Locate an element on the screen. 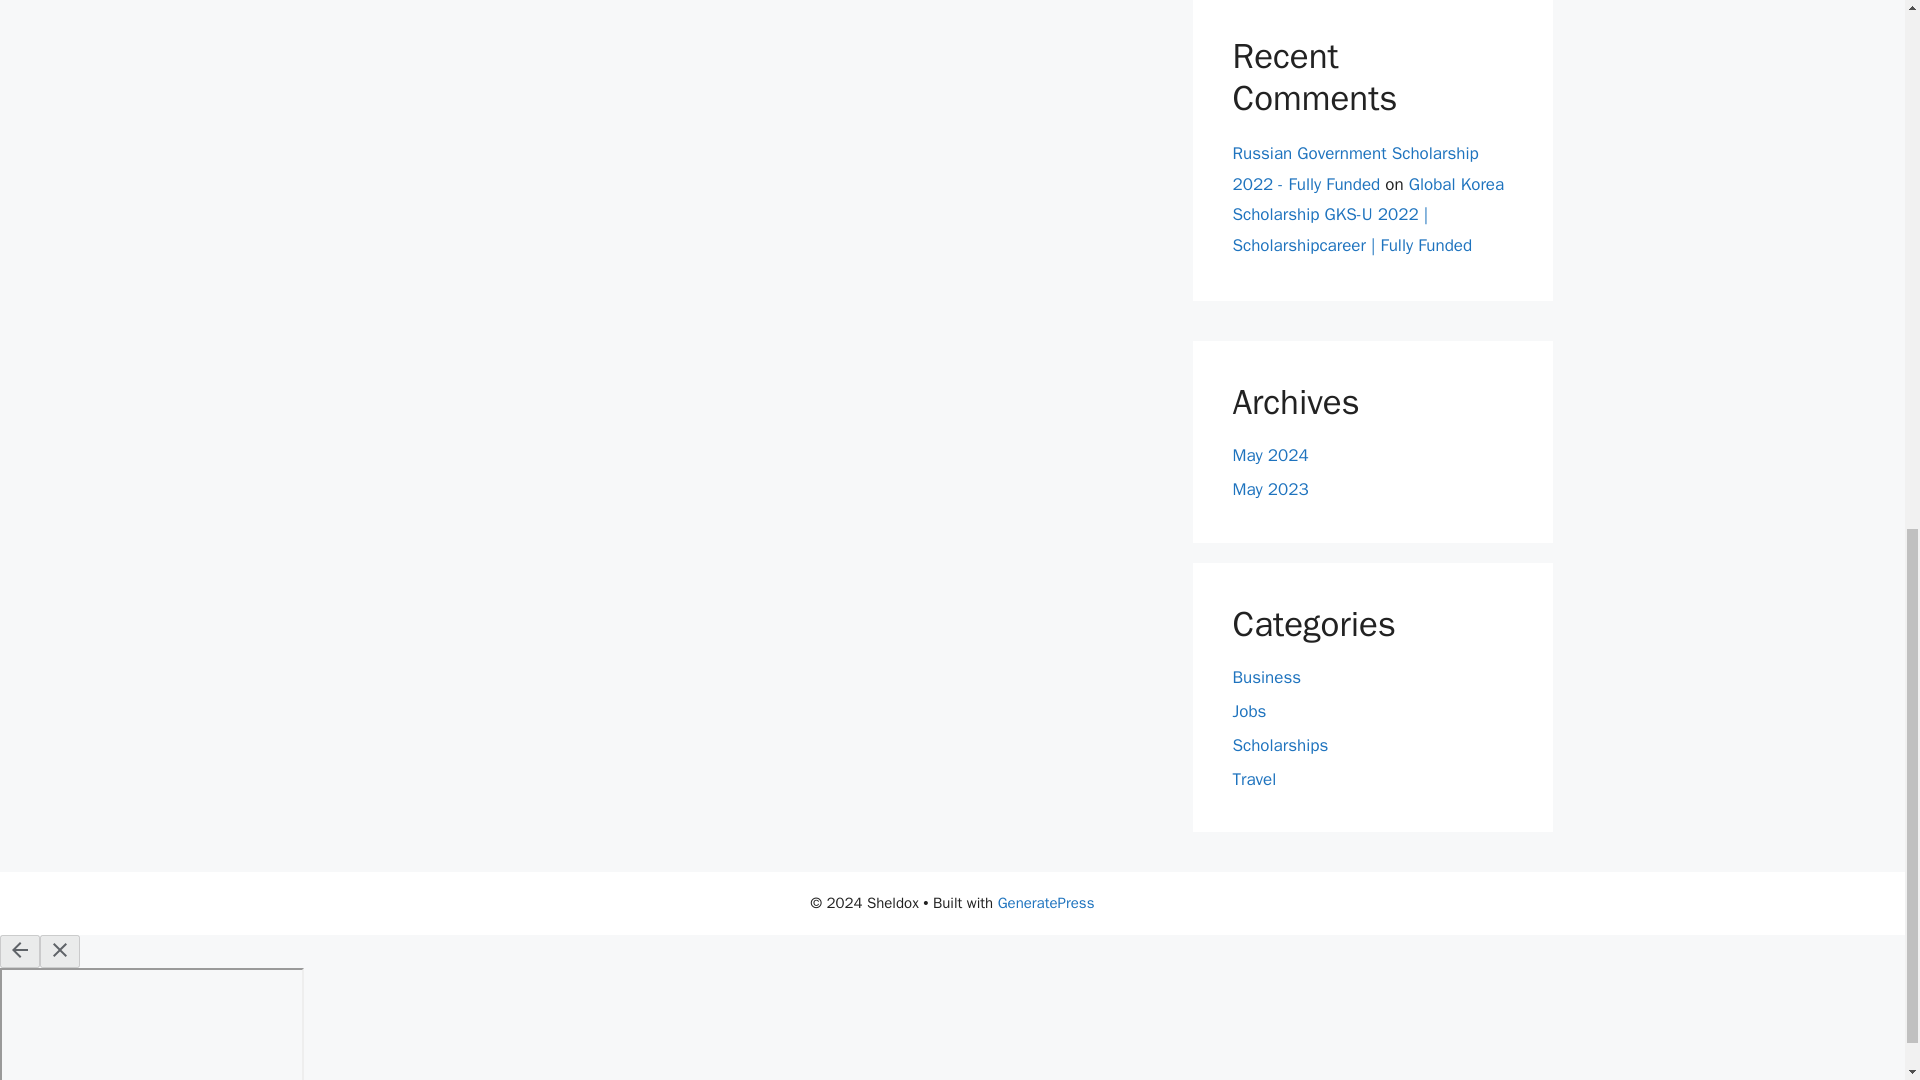 Image resolution: width=1920 pixels, height=1080 pixels. Travel is located at coordinates (1254, 778).